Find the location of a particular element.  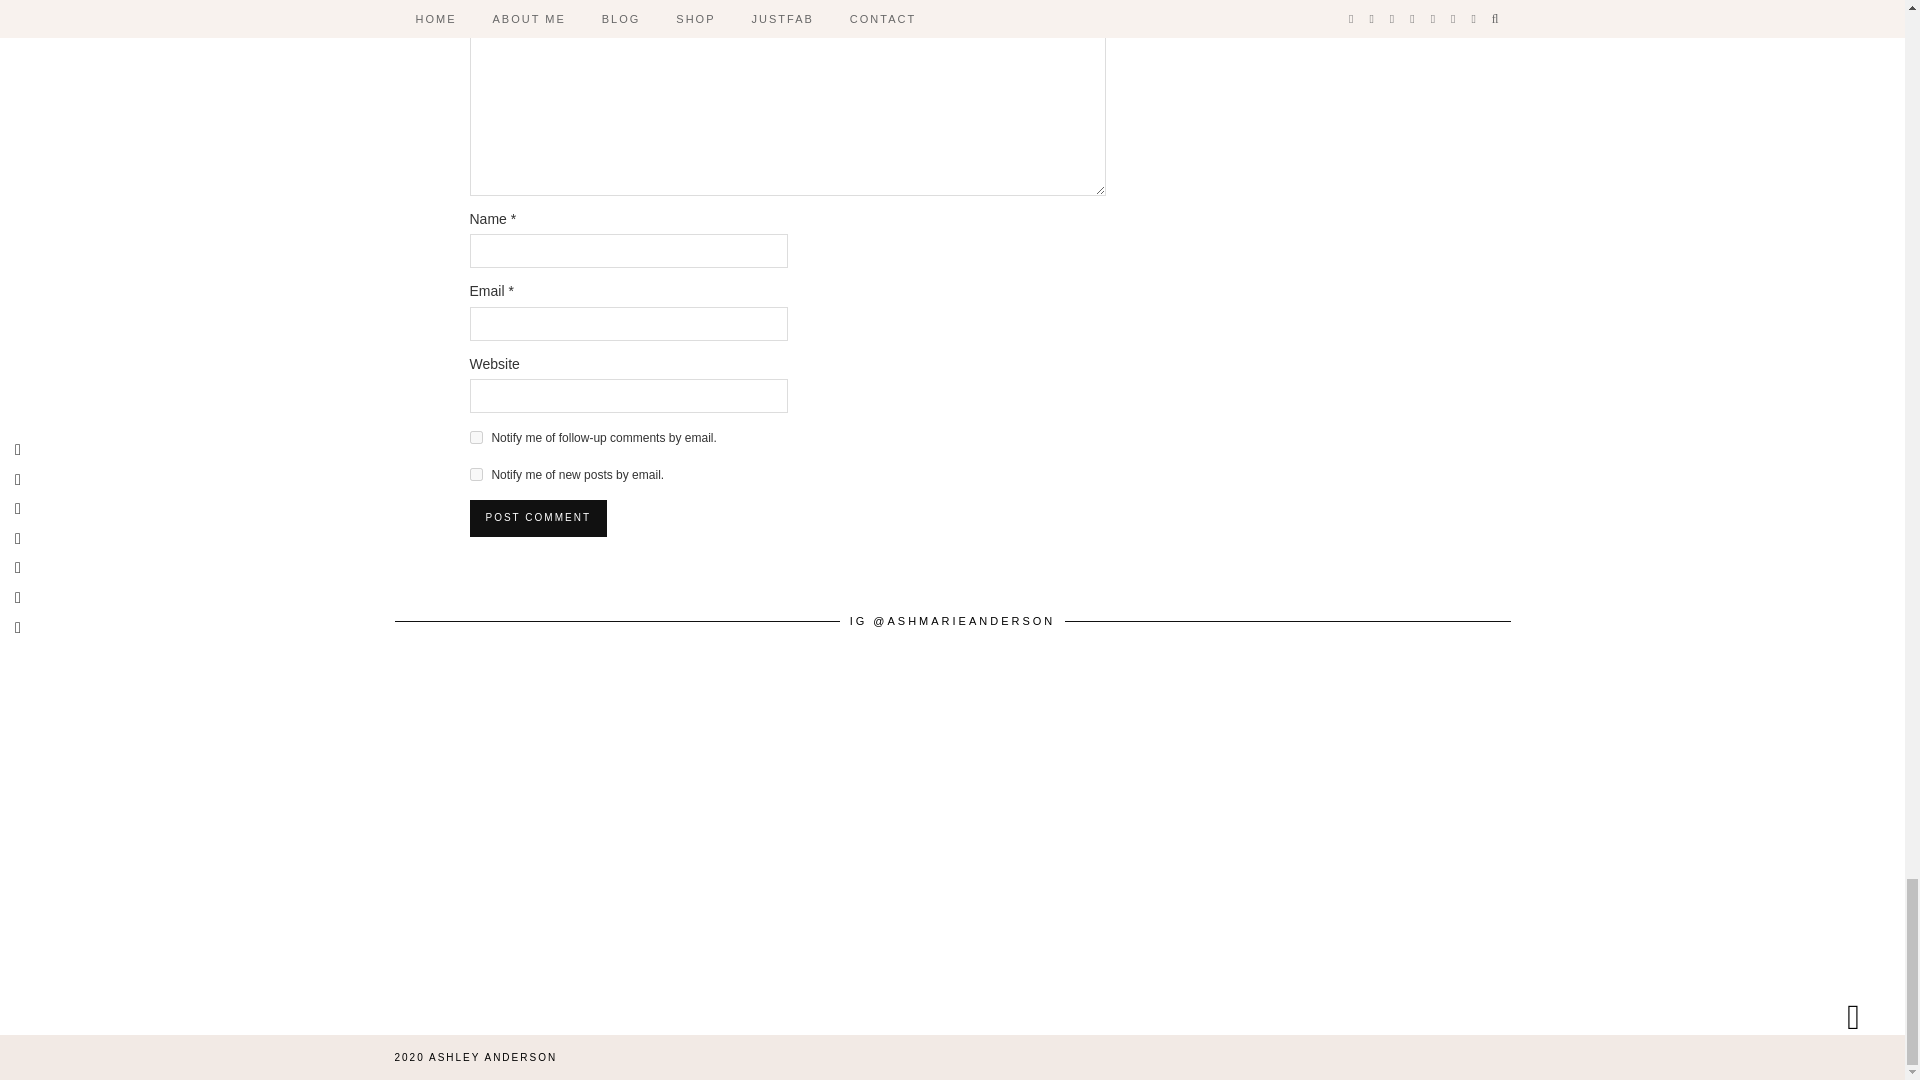

Post Comment is located at coordinates (538, 518).